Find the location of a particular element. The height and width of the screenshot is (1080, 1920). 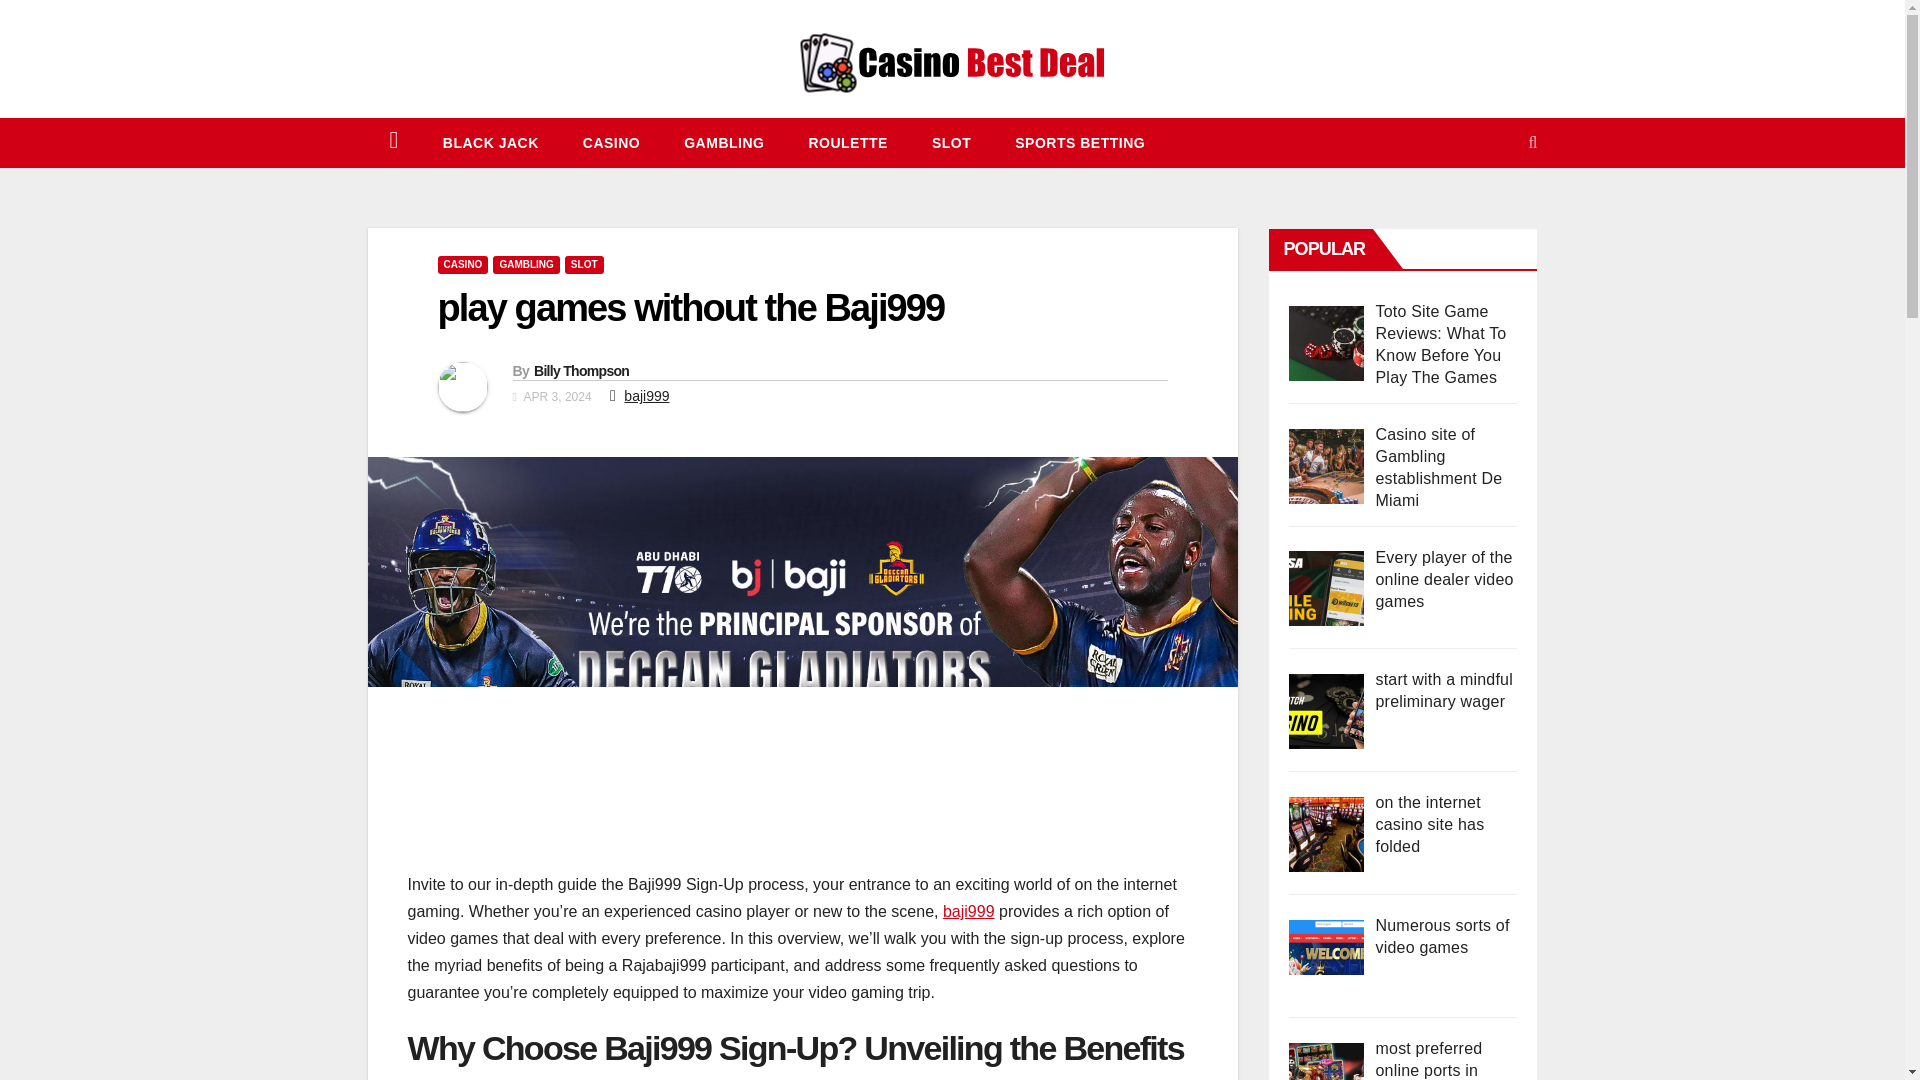

CASINO is located at coordinates (611, 142).